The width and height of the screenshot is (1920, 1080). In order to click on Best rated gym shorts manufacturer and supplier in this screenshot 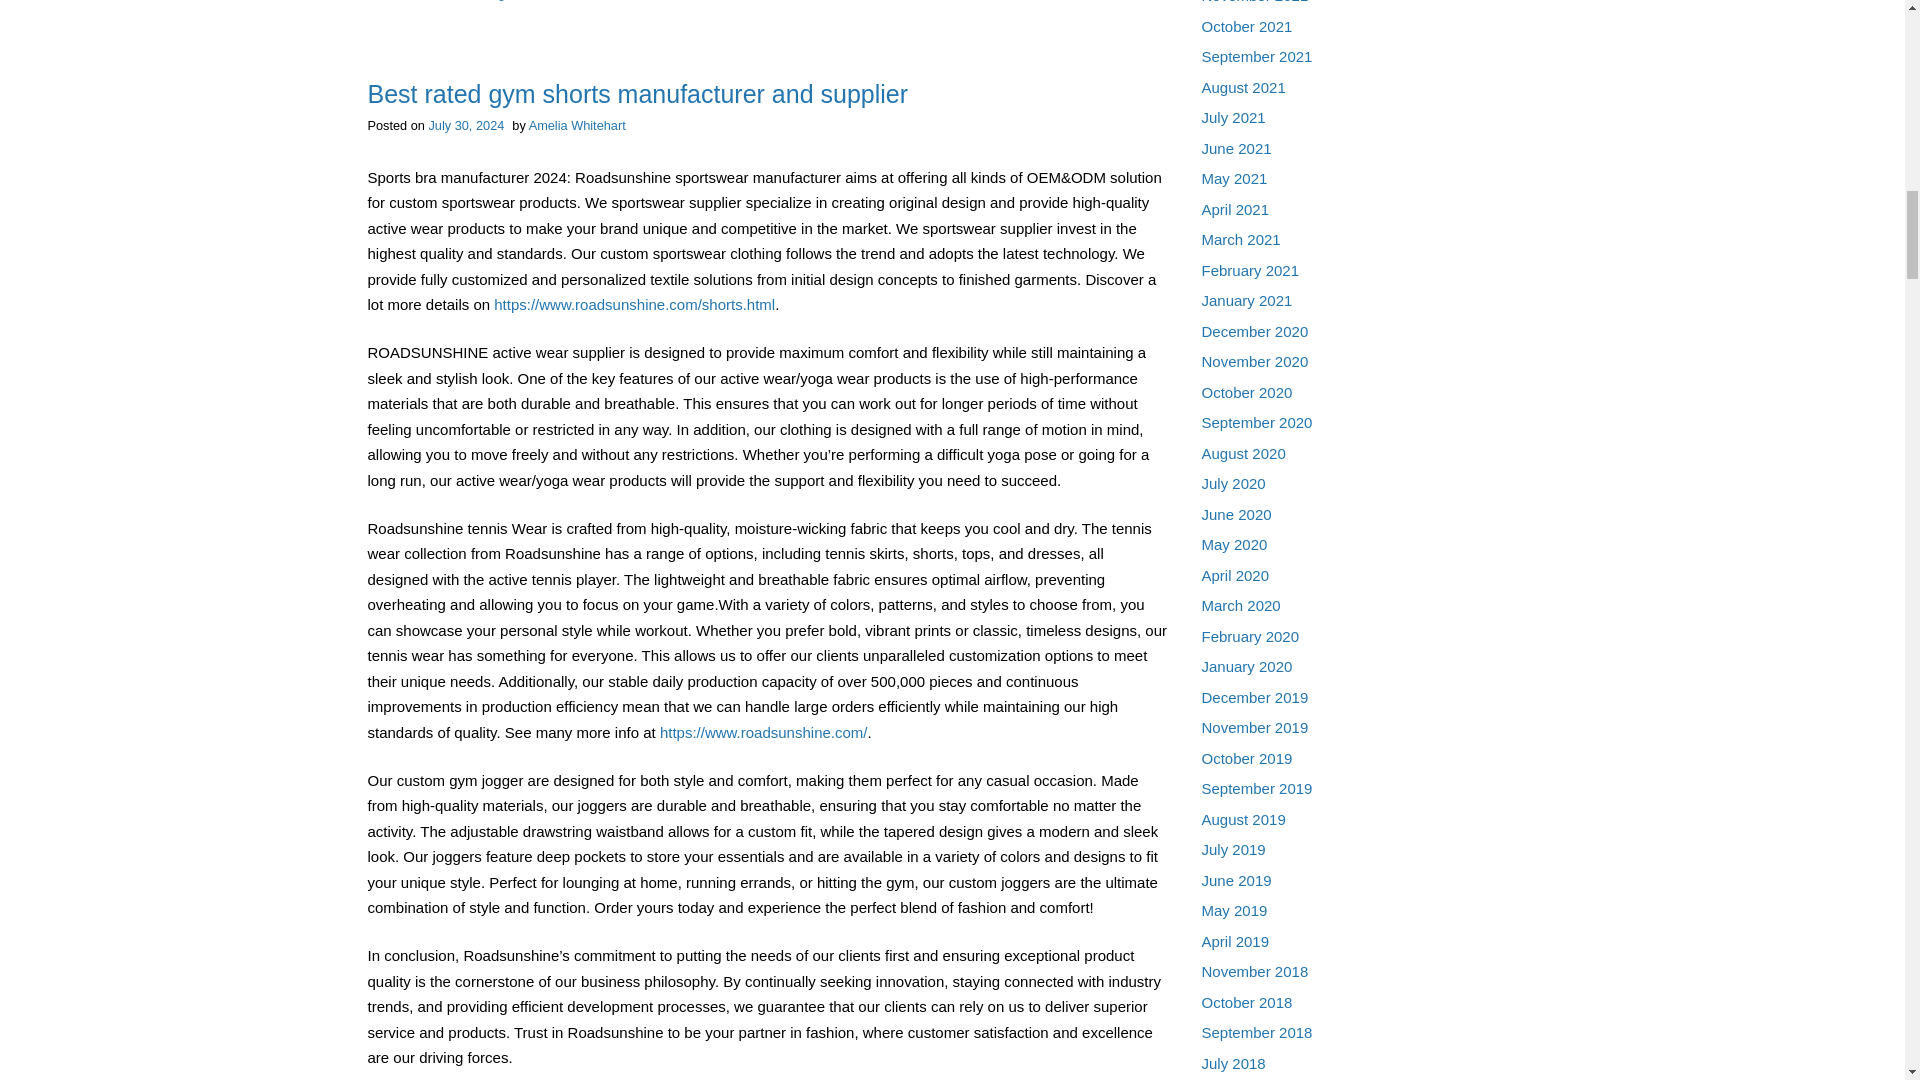, I will do `click(638, 94)`.